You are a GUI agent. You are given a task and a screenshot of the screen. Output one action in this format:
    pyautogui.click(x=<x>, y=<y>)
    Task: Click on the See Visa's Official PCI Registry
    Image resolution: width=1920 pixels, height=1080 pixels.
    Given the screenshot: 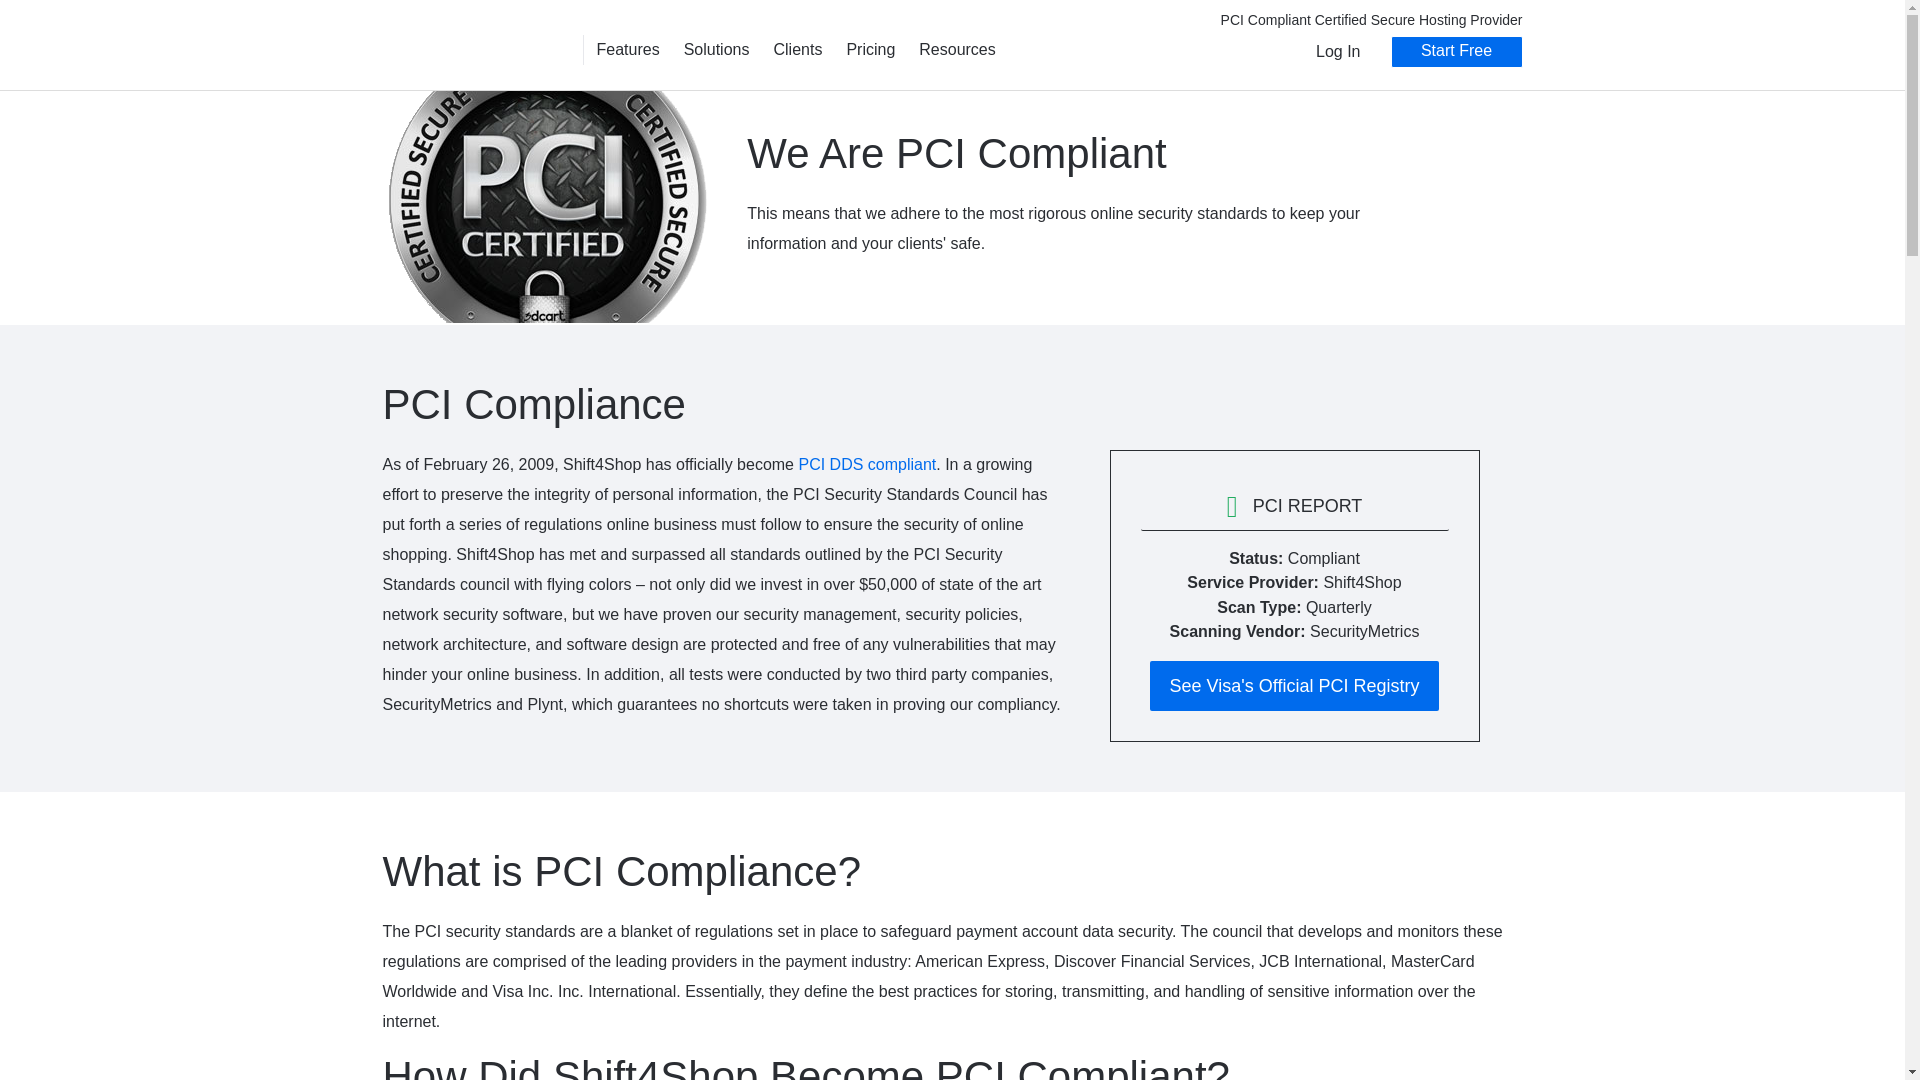 What is the action you would take?
    pyautogui.click(x=1295, y=685)
    